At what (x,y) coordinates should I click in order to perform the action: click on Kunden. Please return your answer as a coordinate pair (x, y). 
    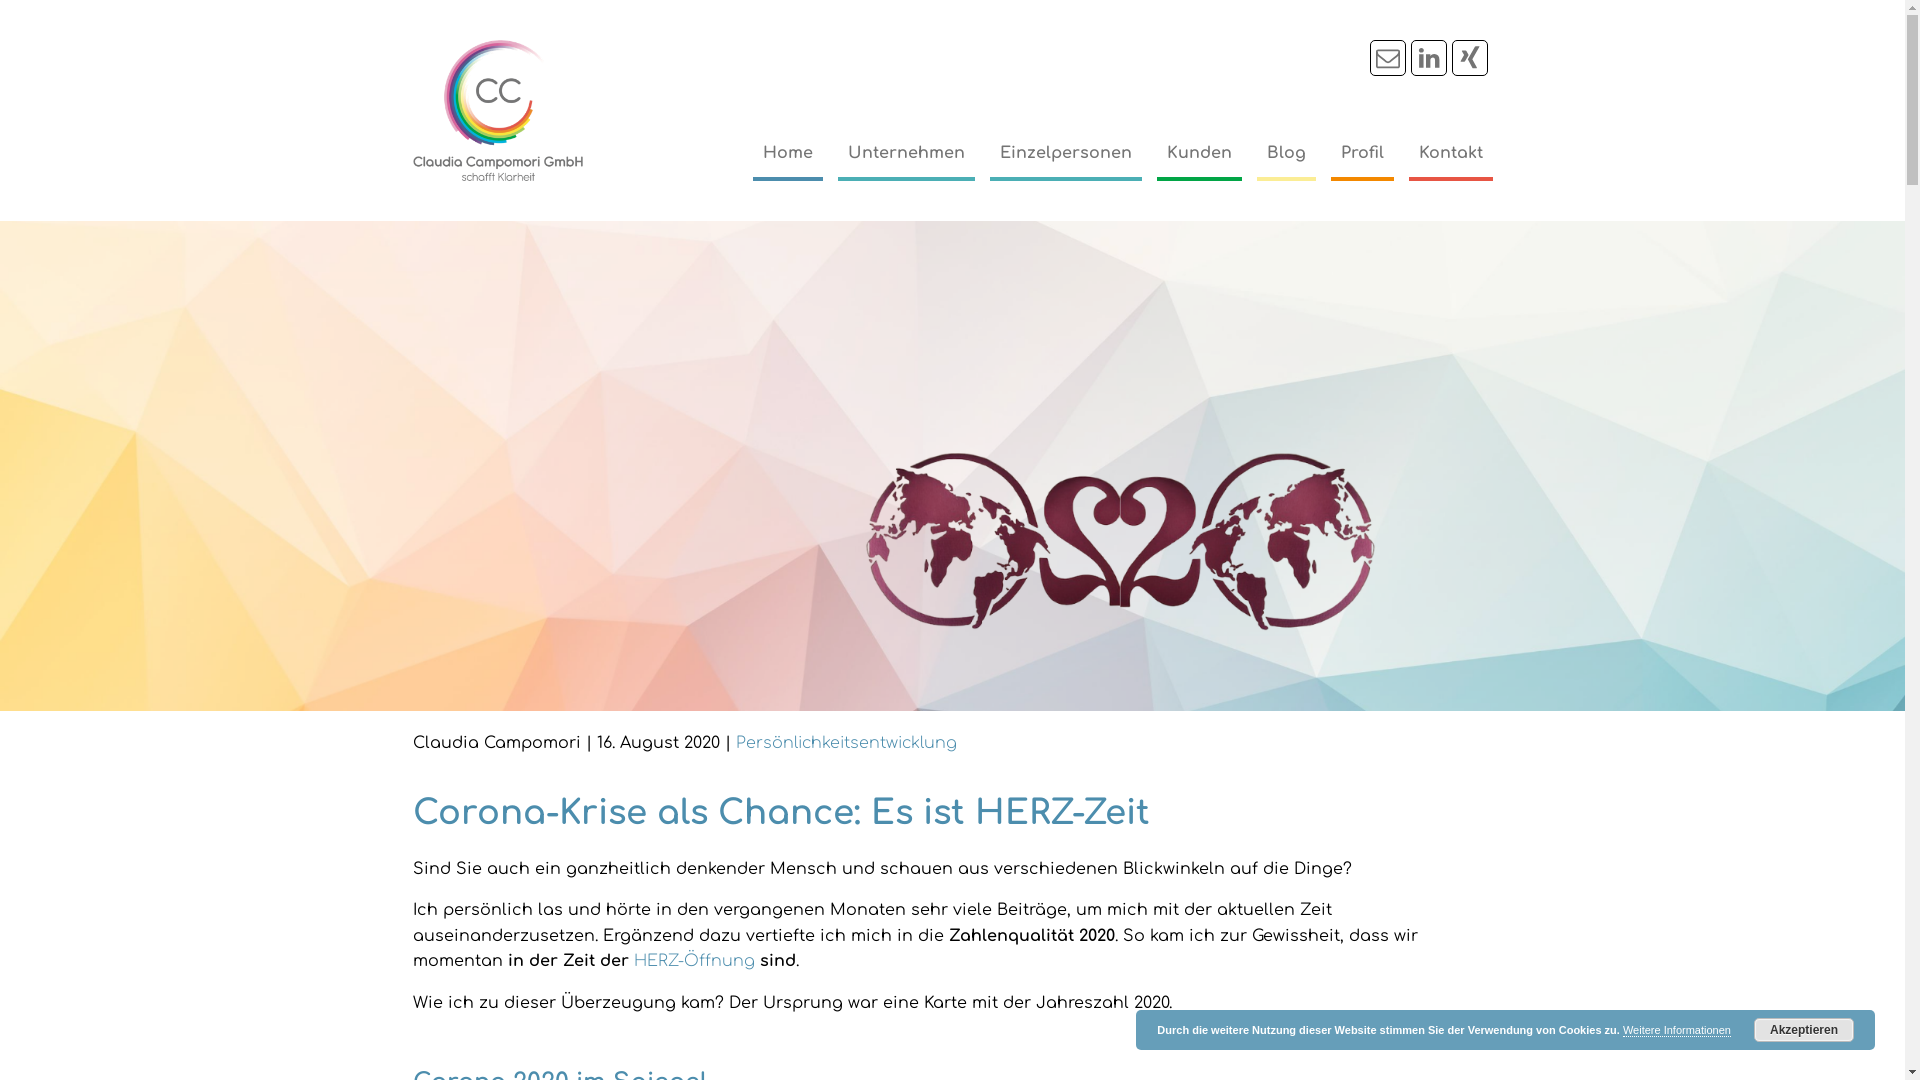
    Looking at the image, I should click on (1198, 154).